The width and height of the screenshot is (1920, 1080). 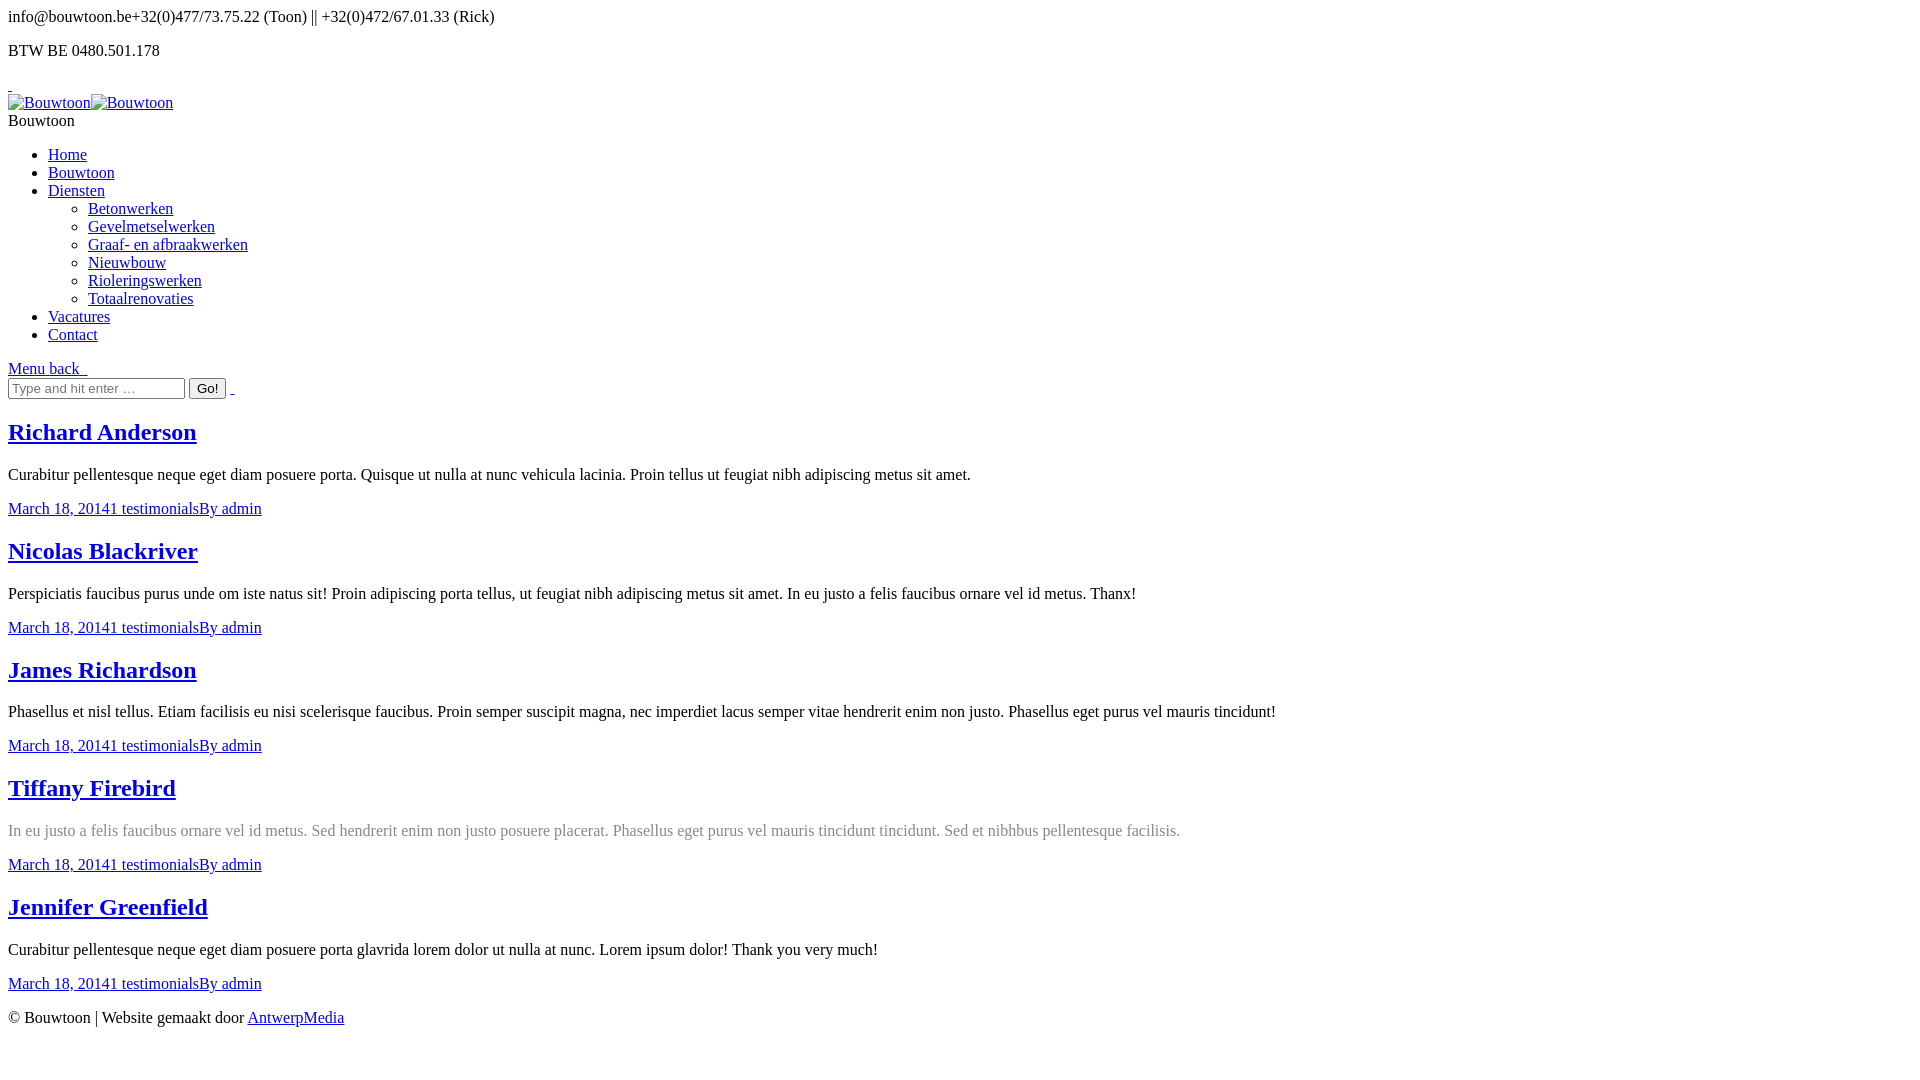 What do you see at coordinates (10, 84) in the screenshot?
I see ` ` at bounding box center [10, 84].